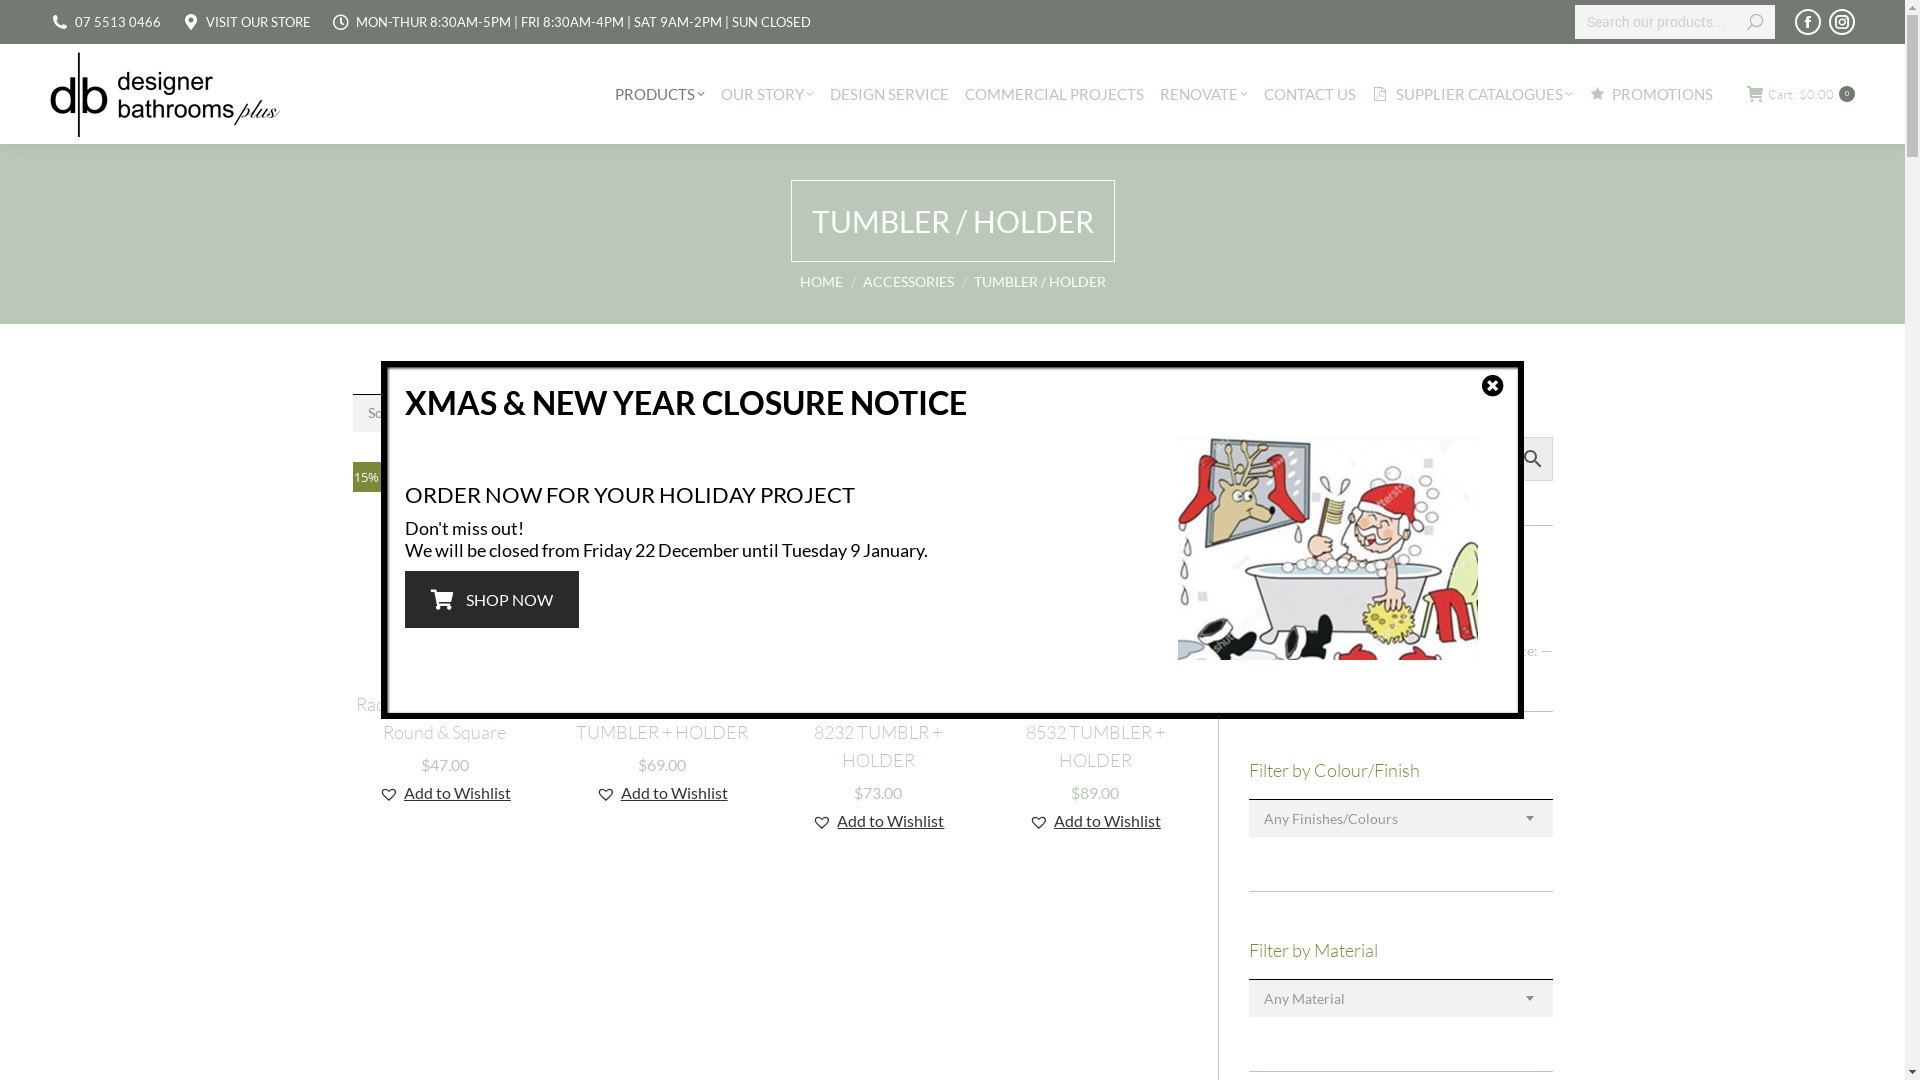 The image size is (1920, 1080). I want to click on santa-bath, so click(1328, 548).